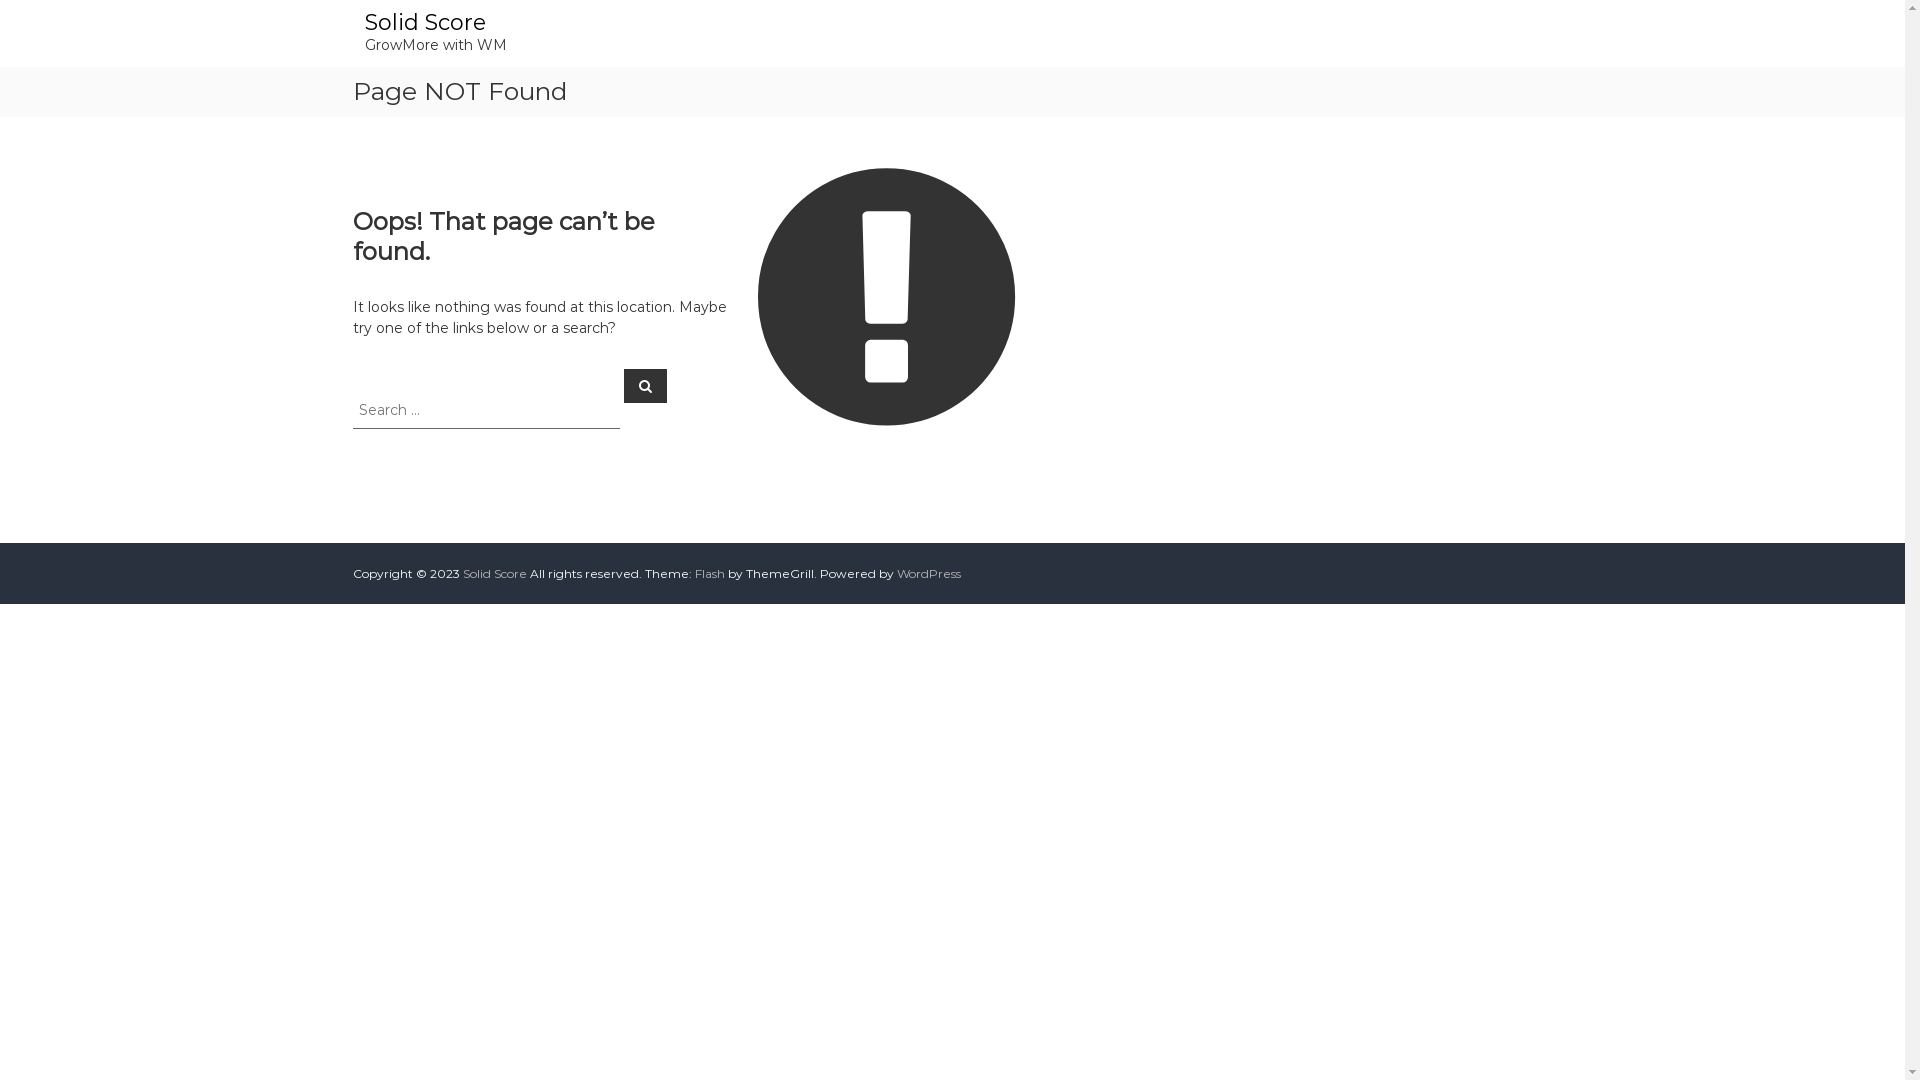  Describe the element at coordinates (424, 22) in the screenshot. I see `Solid Score` at that location.